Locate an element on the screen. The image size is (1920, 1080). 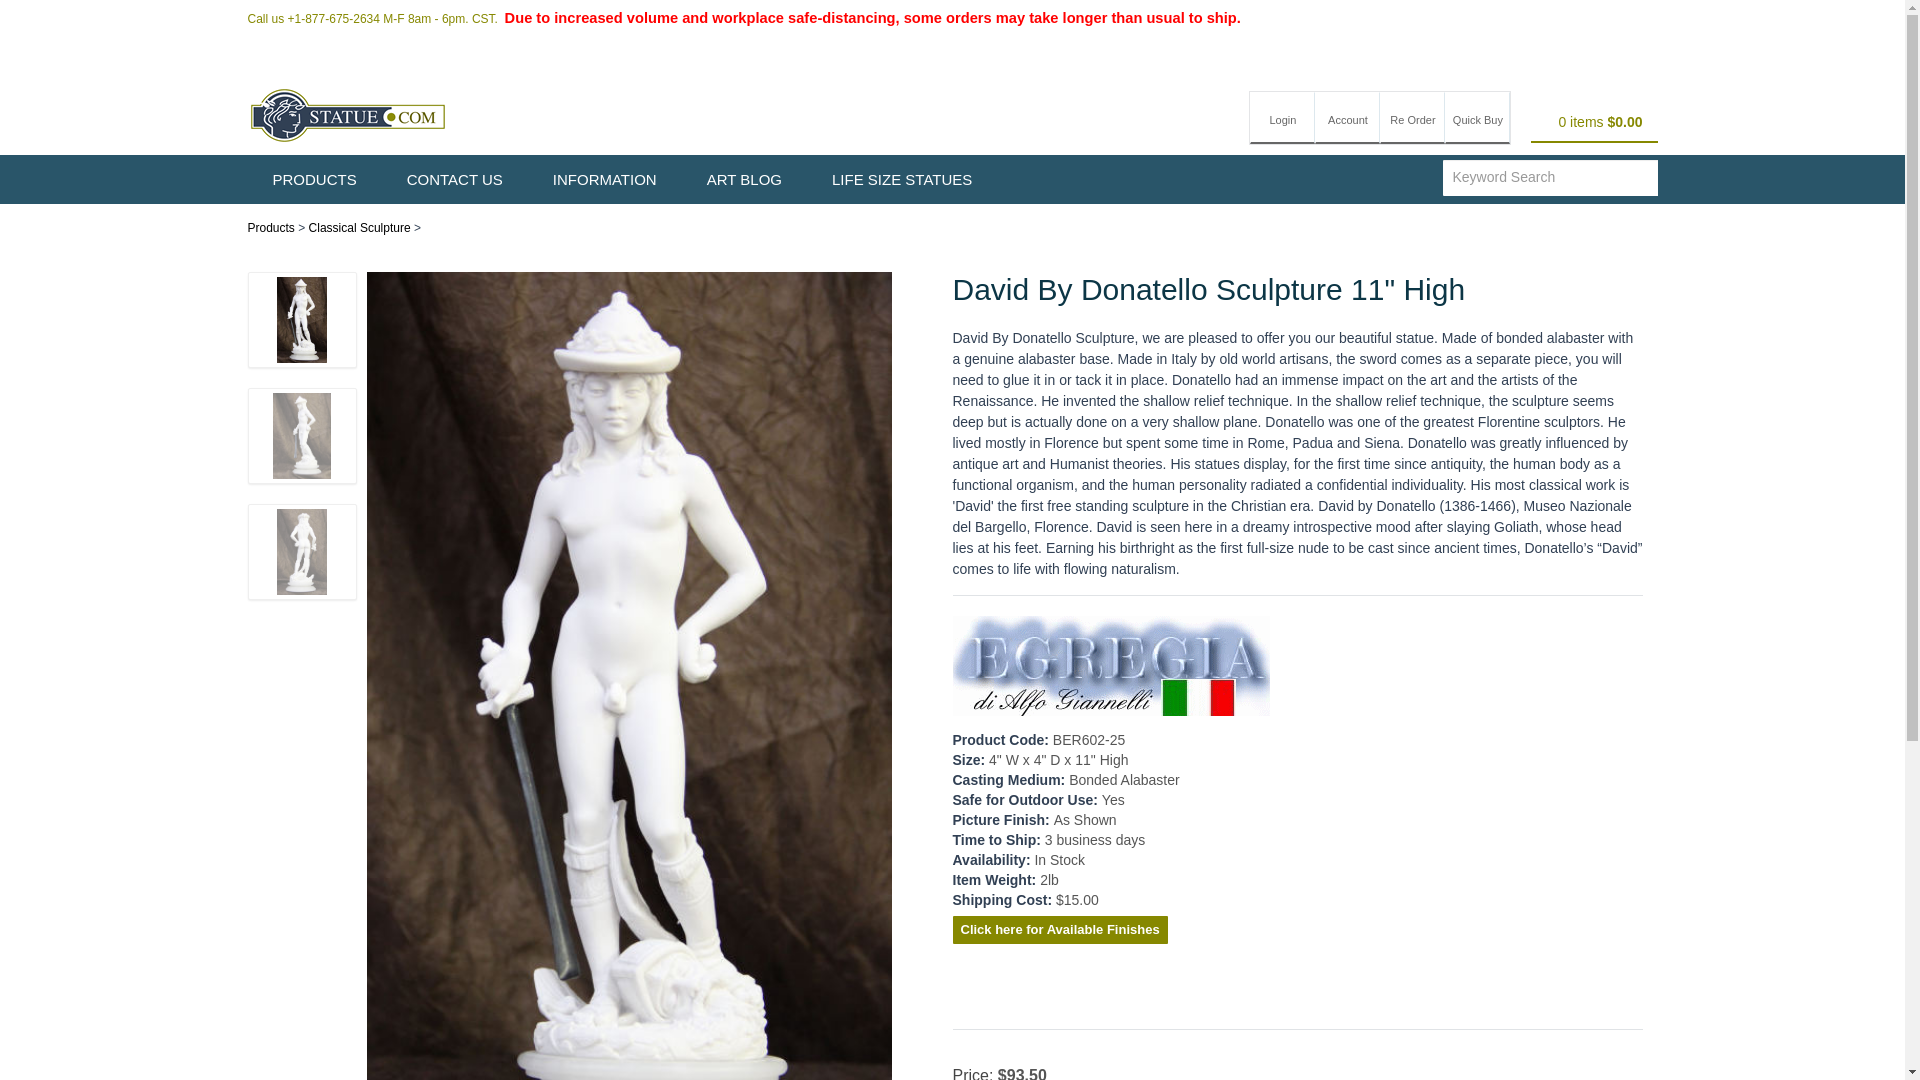
PRODUCTS is located at coordinates (314, 179).